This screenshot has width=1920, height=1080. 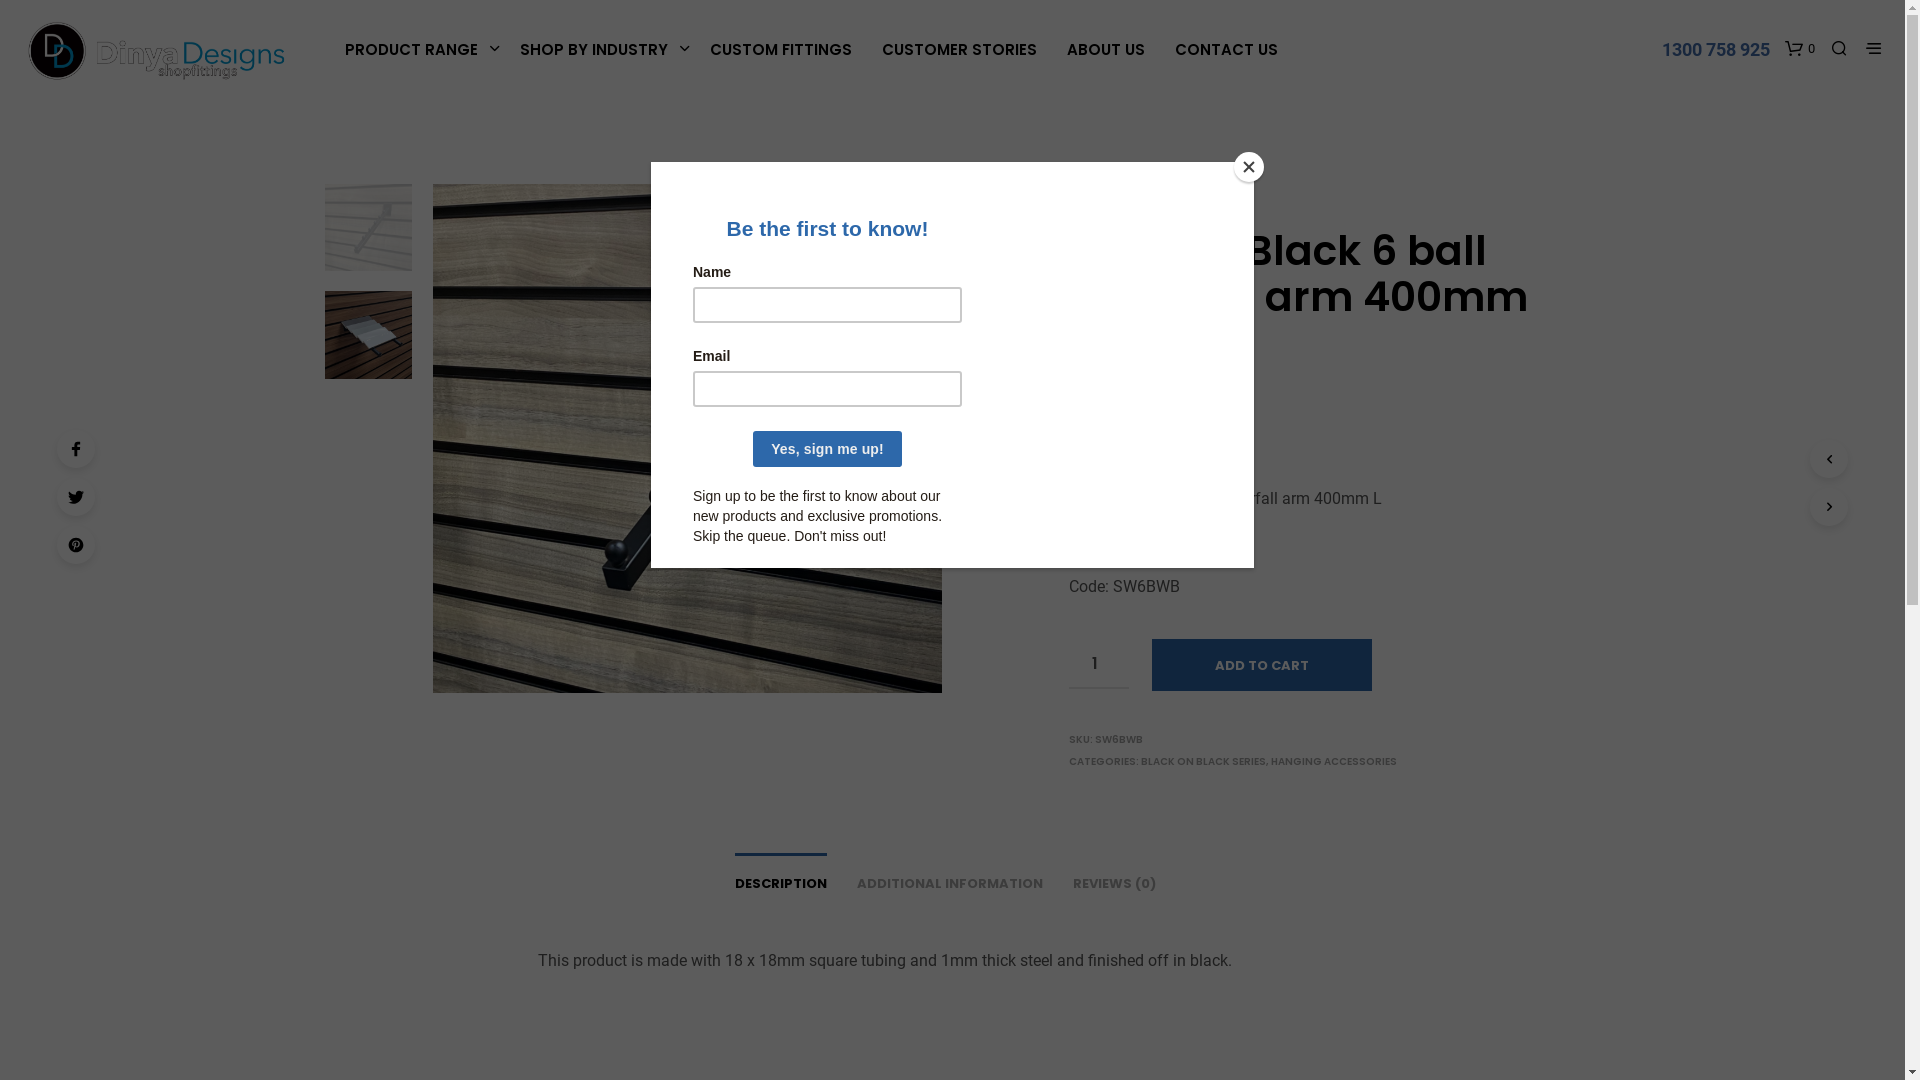 I want to click on Facebook, so click(x=76, y=449).